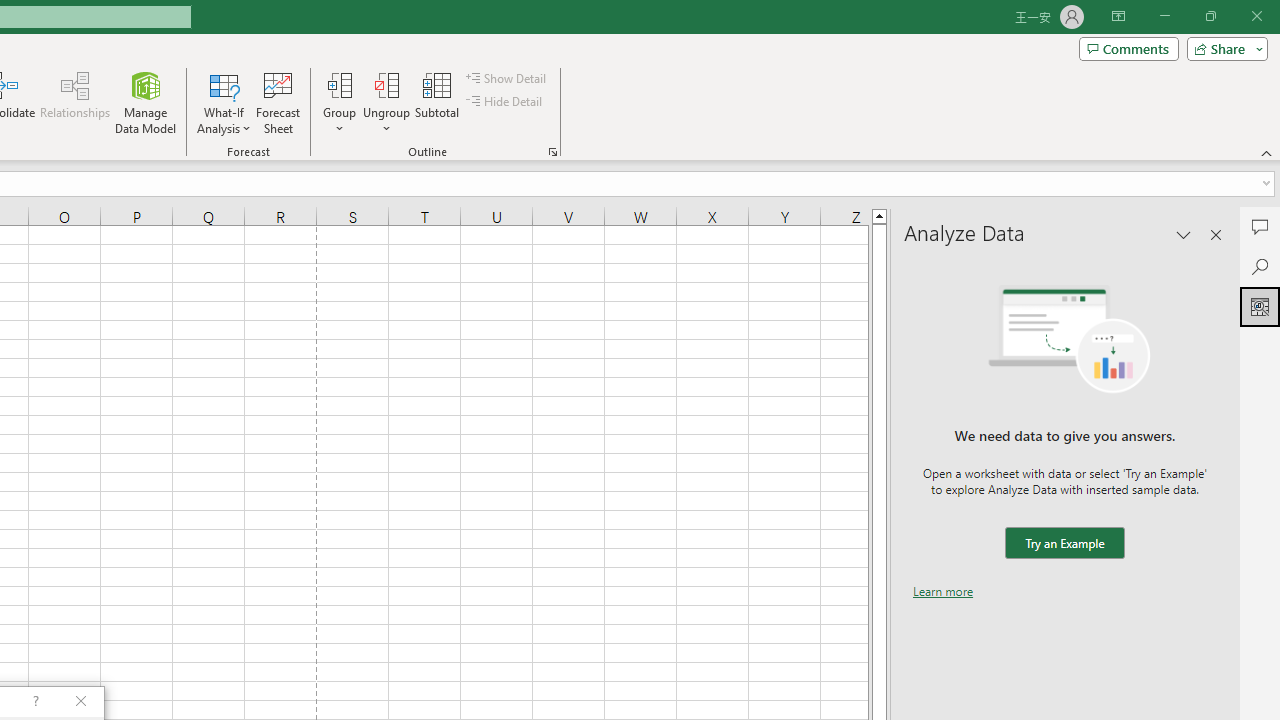 The width and height of the screenshot is (1280, 720). I want to click on Close, so click(1256, 16).